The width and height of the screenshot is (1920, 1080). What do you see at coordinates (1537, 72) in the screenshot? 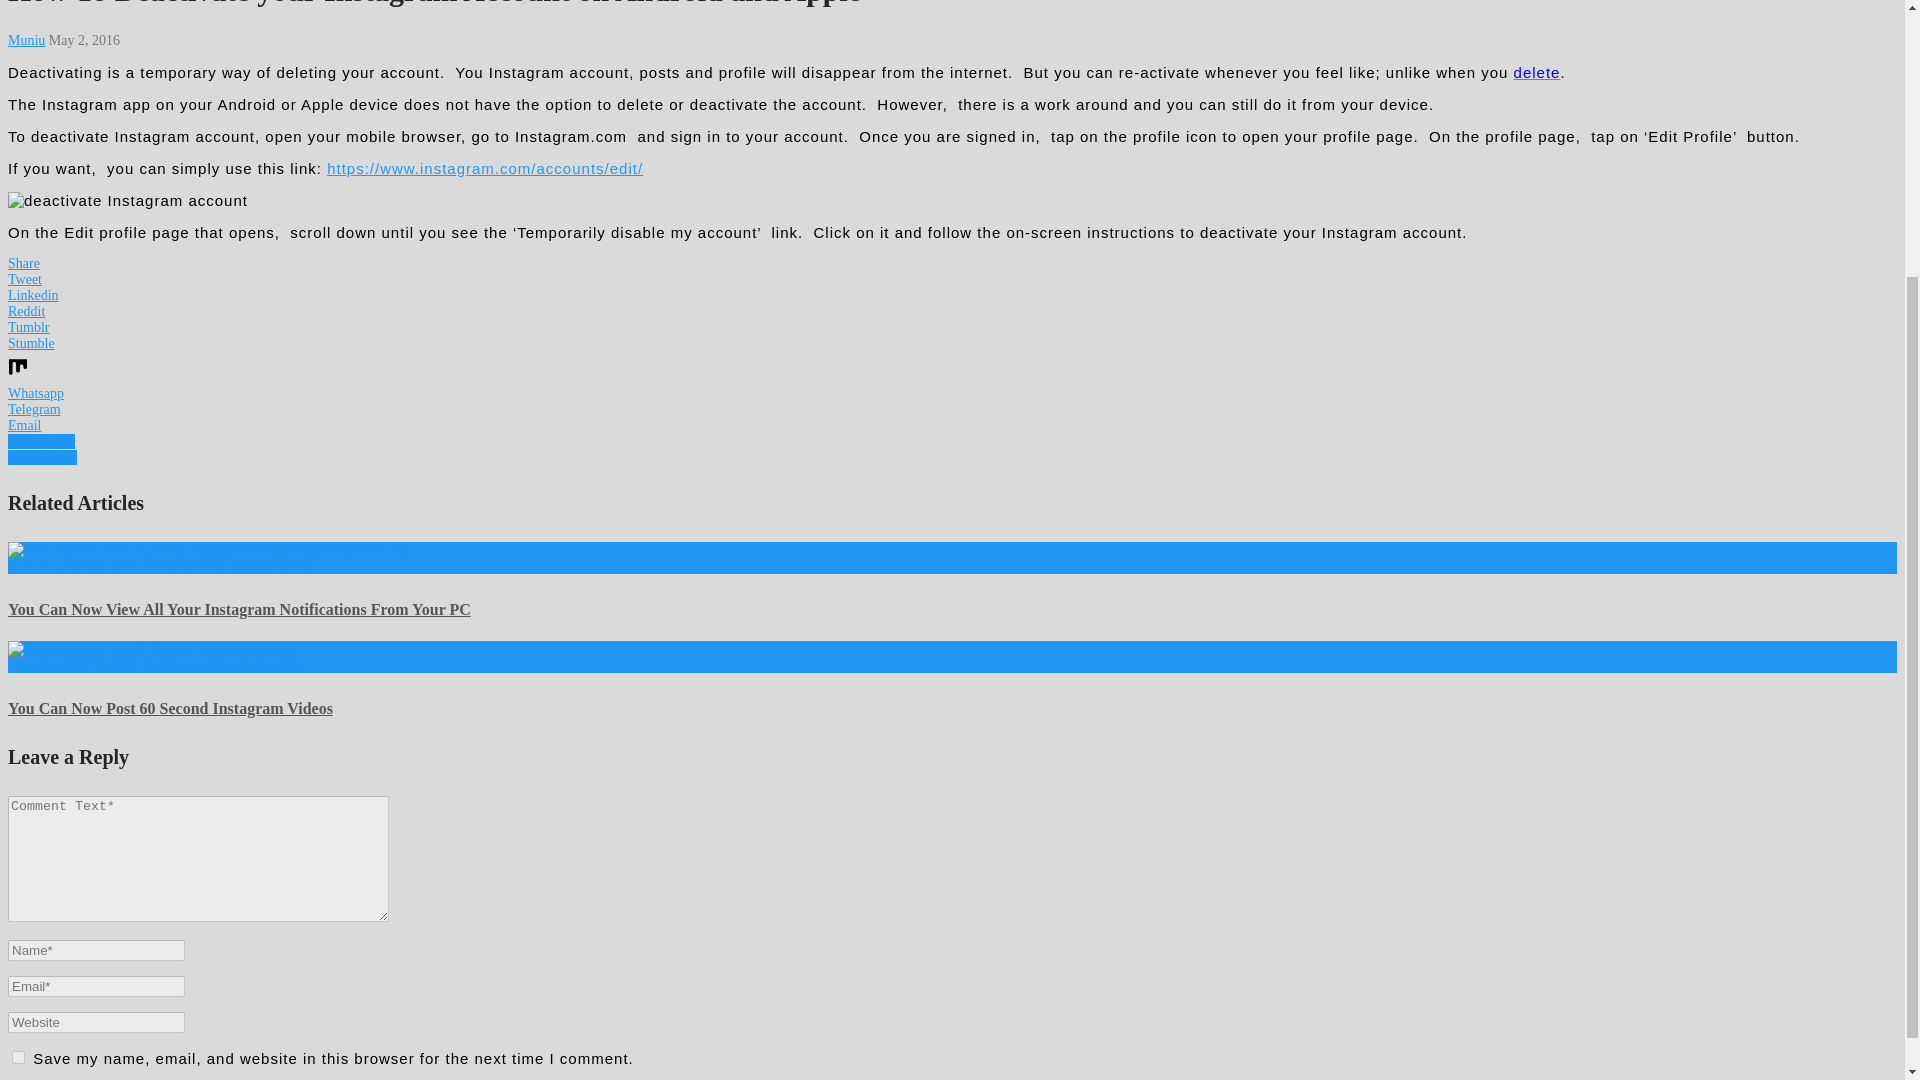
I see `delete` at bounding box center [1537, 72].